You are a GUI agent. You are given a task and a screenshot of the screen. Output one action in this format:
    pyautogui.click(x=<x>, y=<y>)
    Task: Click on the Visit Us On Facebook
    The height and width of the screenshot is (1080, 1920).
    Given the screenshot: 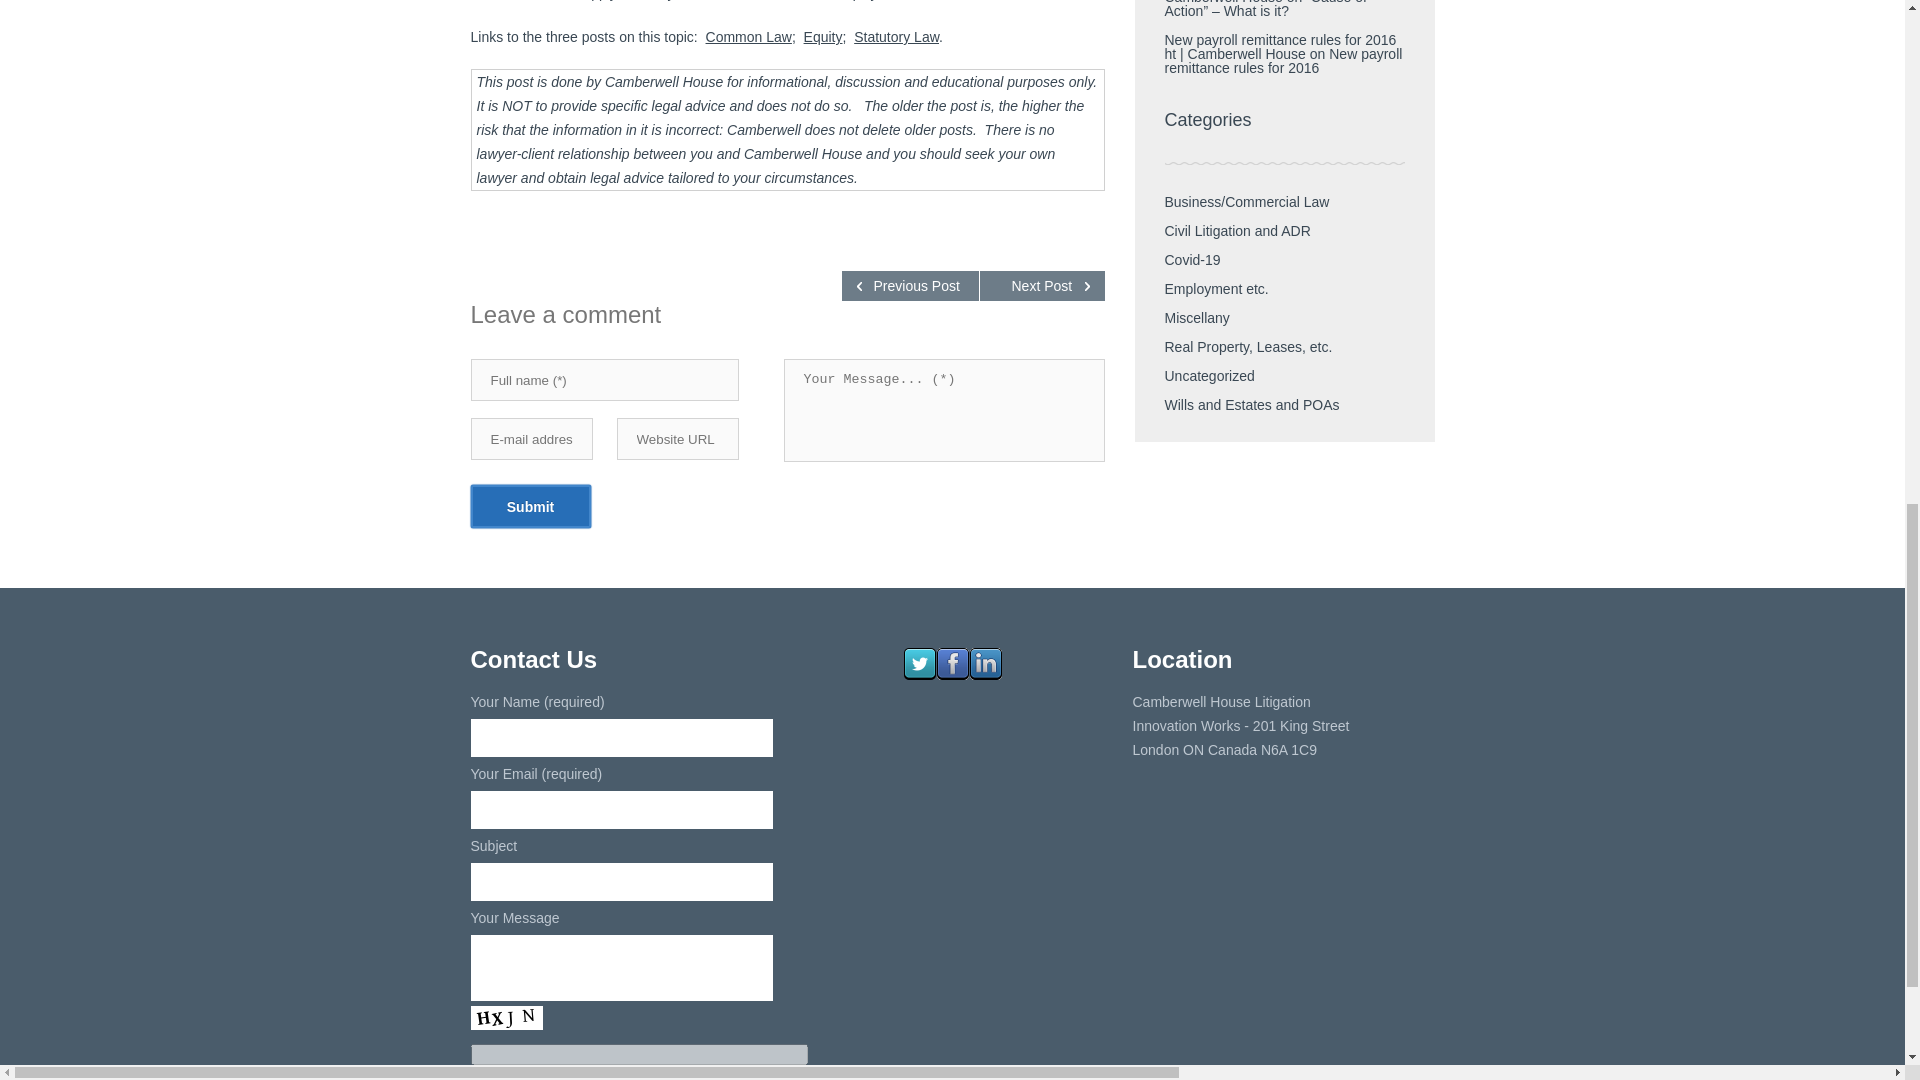 What is the action you would take?
    pyautogui.click(x=952, y=674)
    